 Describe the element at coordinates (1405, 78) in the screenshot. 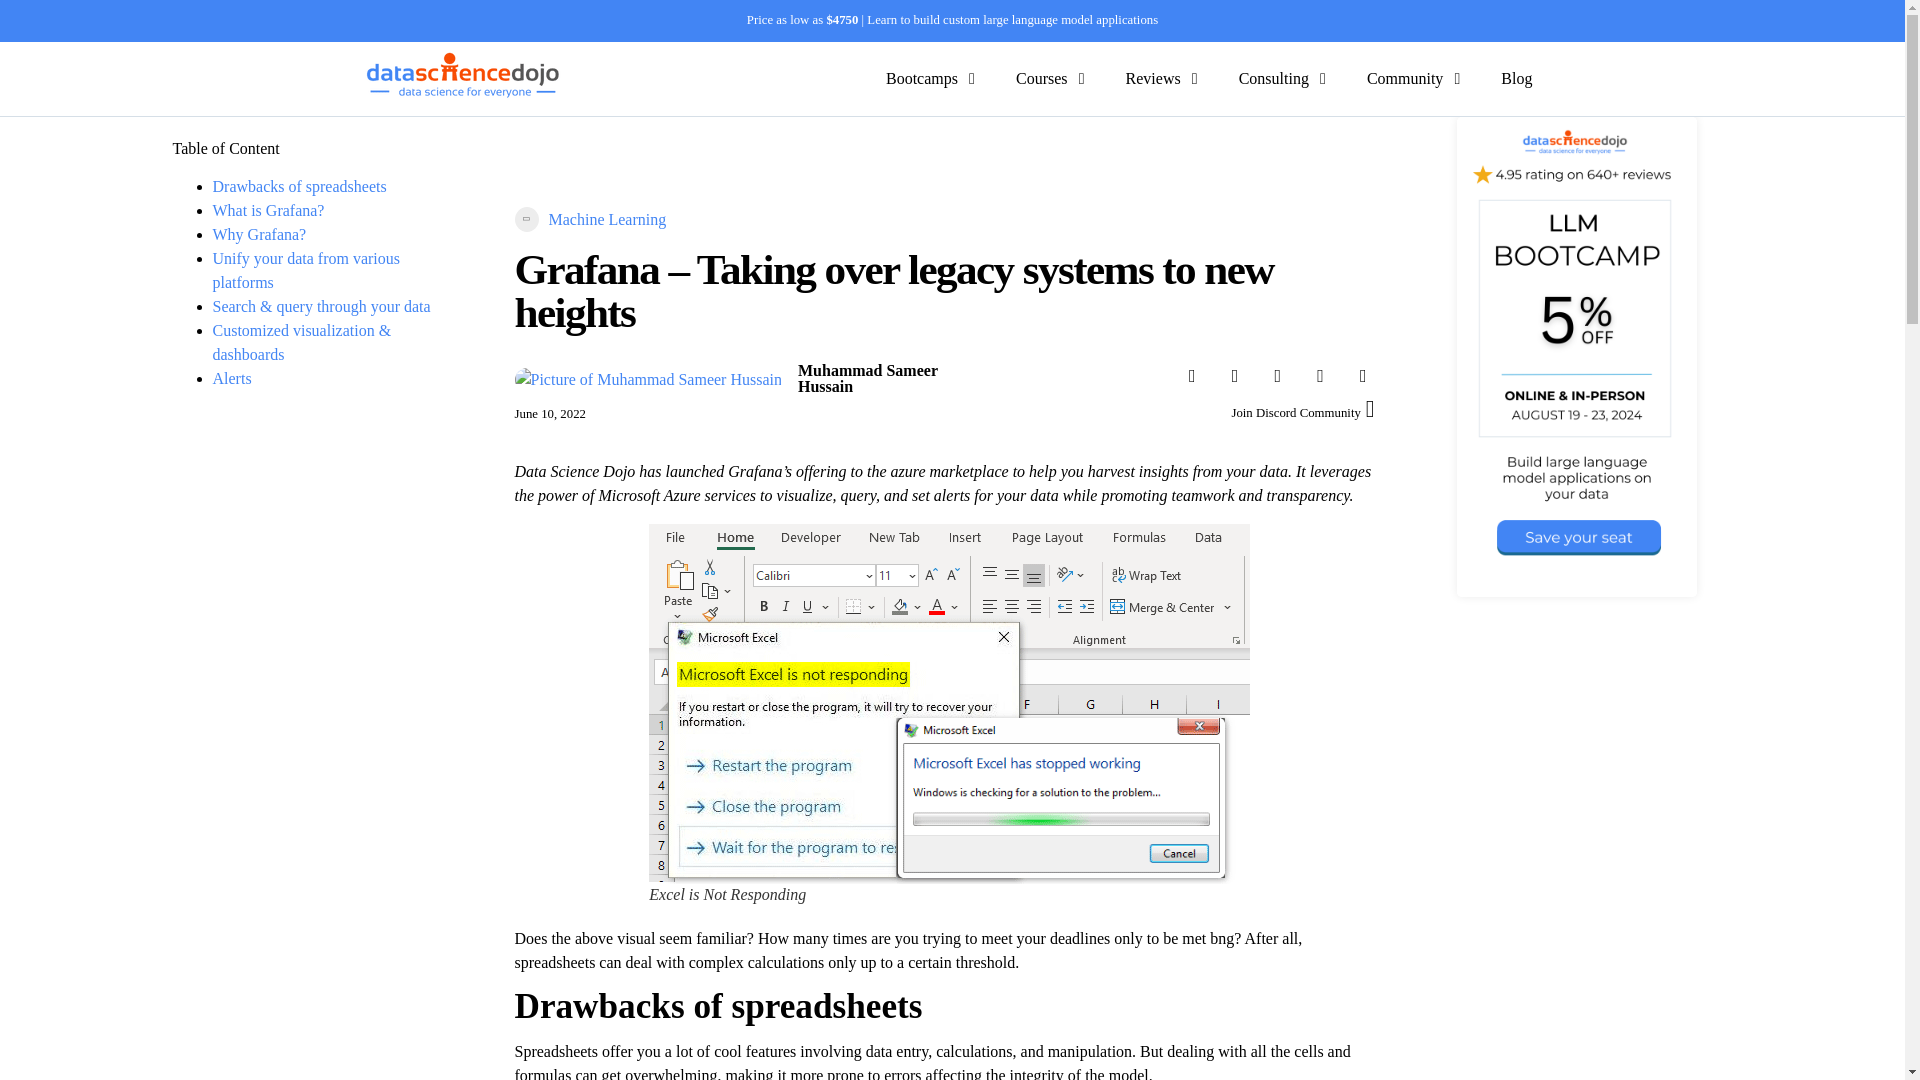

I see `Community` at that location.